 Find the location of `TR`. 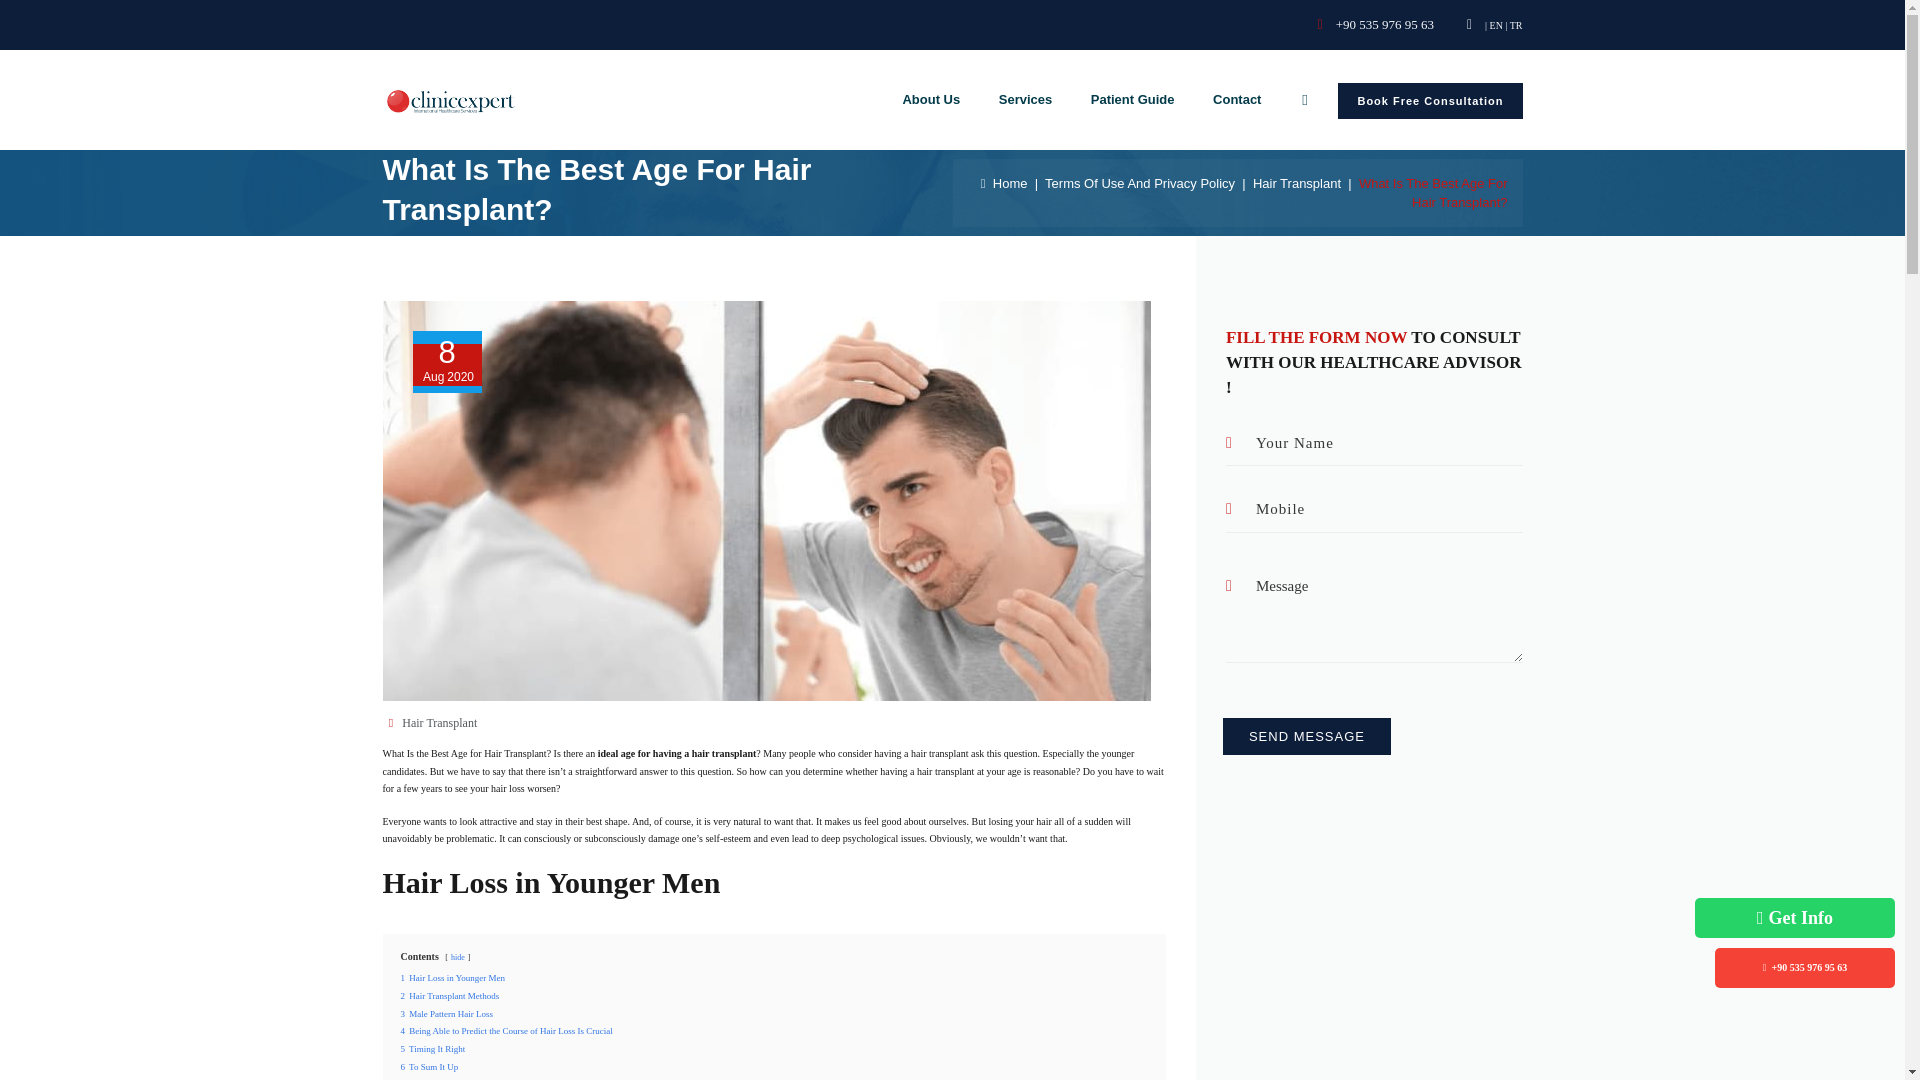

TR is located at coordinates (1516, 26).